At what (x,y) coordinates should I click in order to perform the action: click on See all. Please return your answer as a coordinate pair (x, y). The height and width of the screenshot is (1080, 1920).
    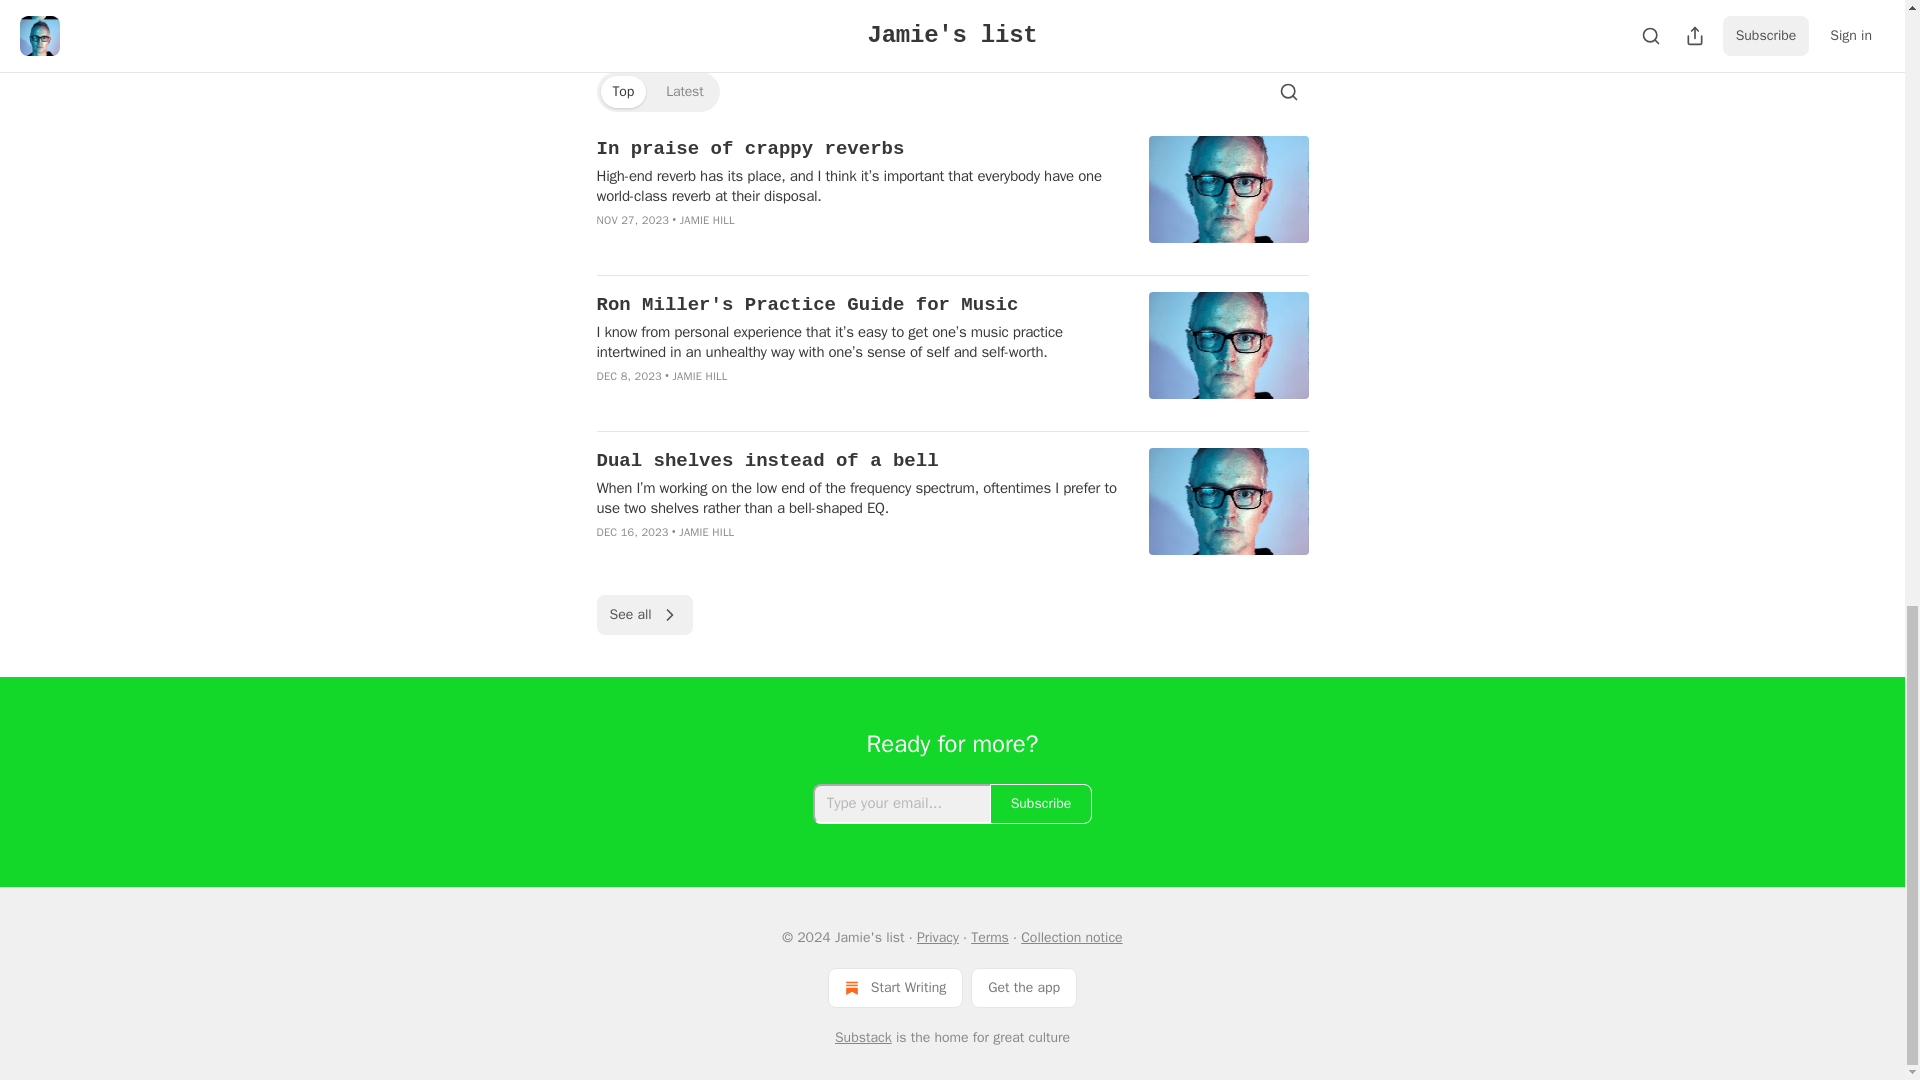
    Looking at the image, I should click on (643, 615).